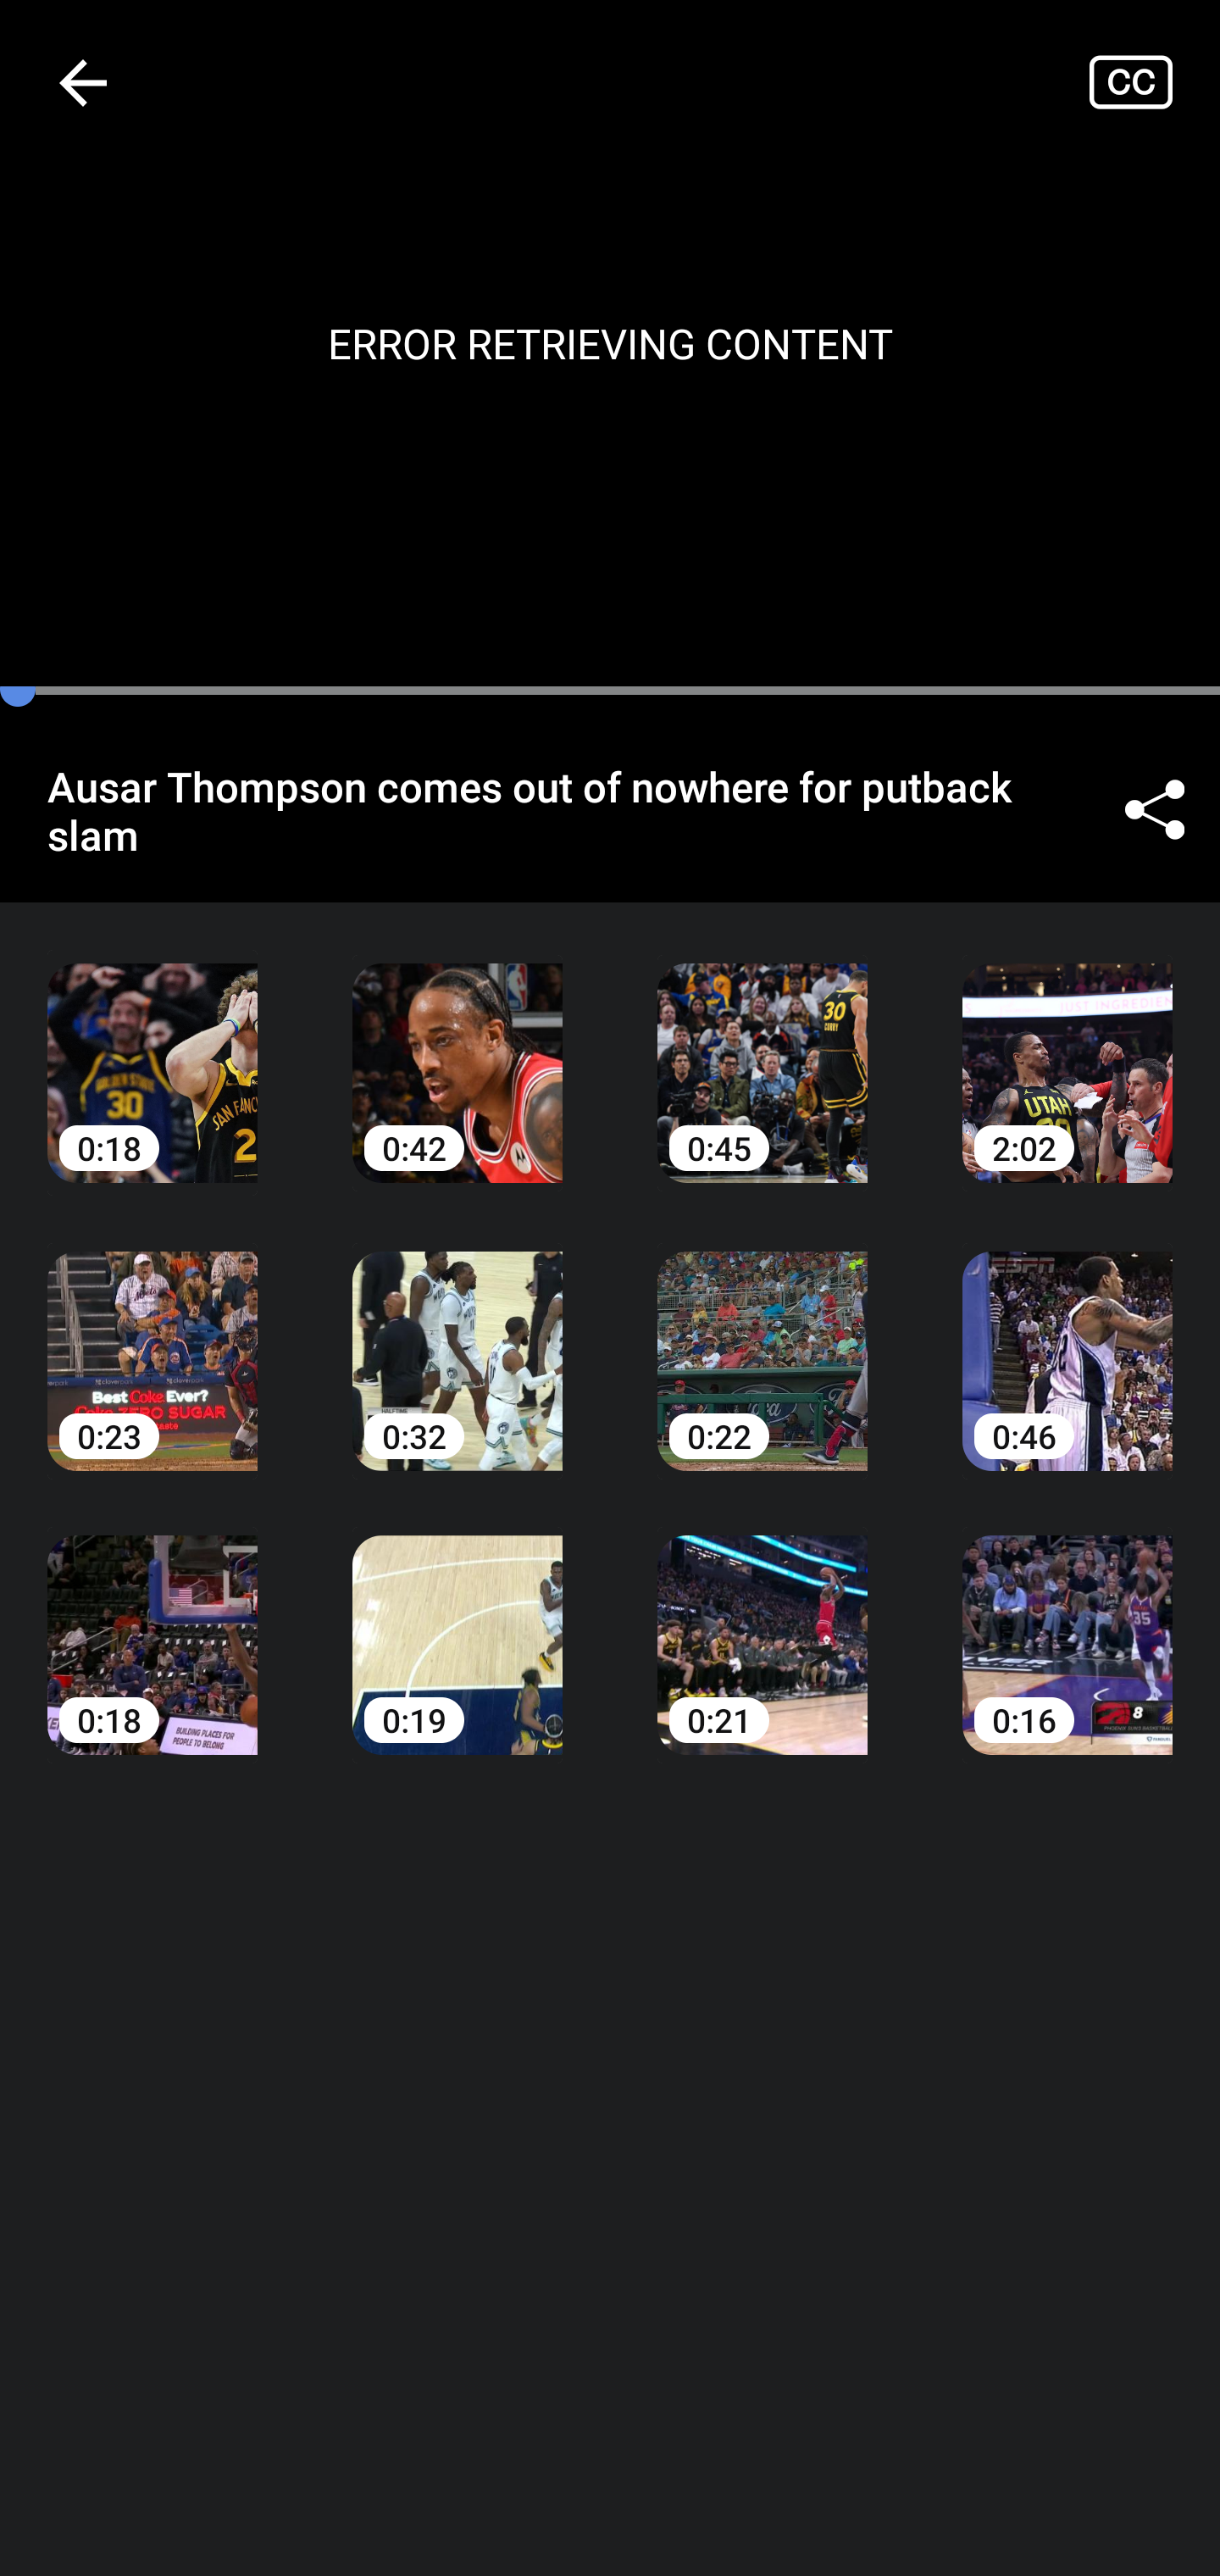 Image resolution: width=1220 pixels, height=2576 pixels. I want to click on 0:45, so click(762, 1048).